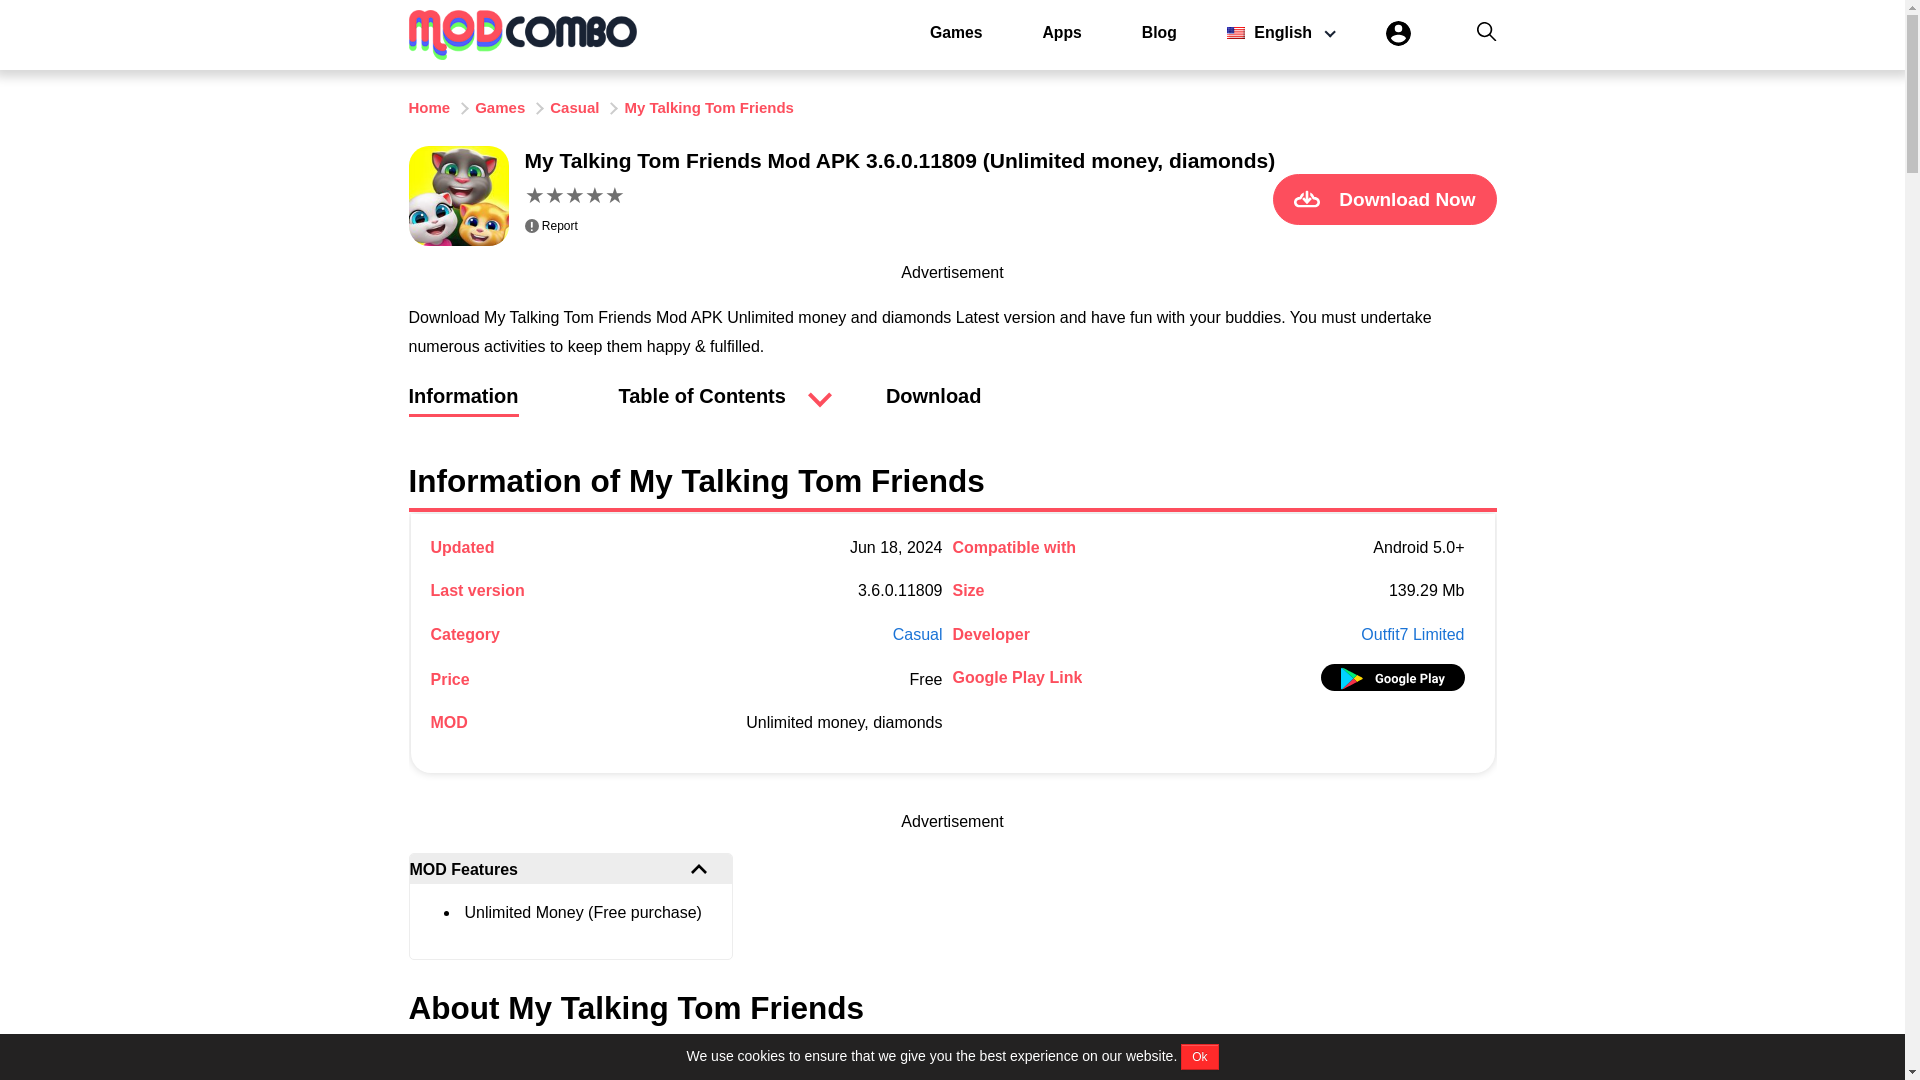 The width and height of the screenshot is (1920, 1080). Describe the element at coordinates (702, 396) in the screenshot. I see `Table of Contents` at that location.